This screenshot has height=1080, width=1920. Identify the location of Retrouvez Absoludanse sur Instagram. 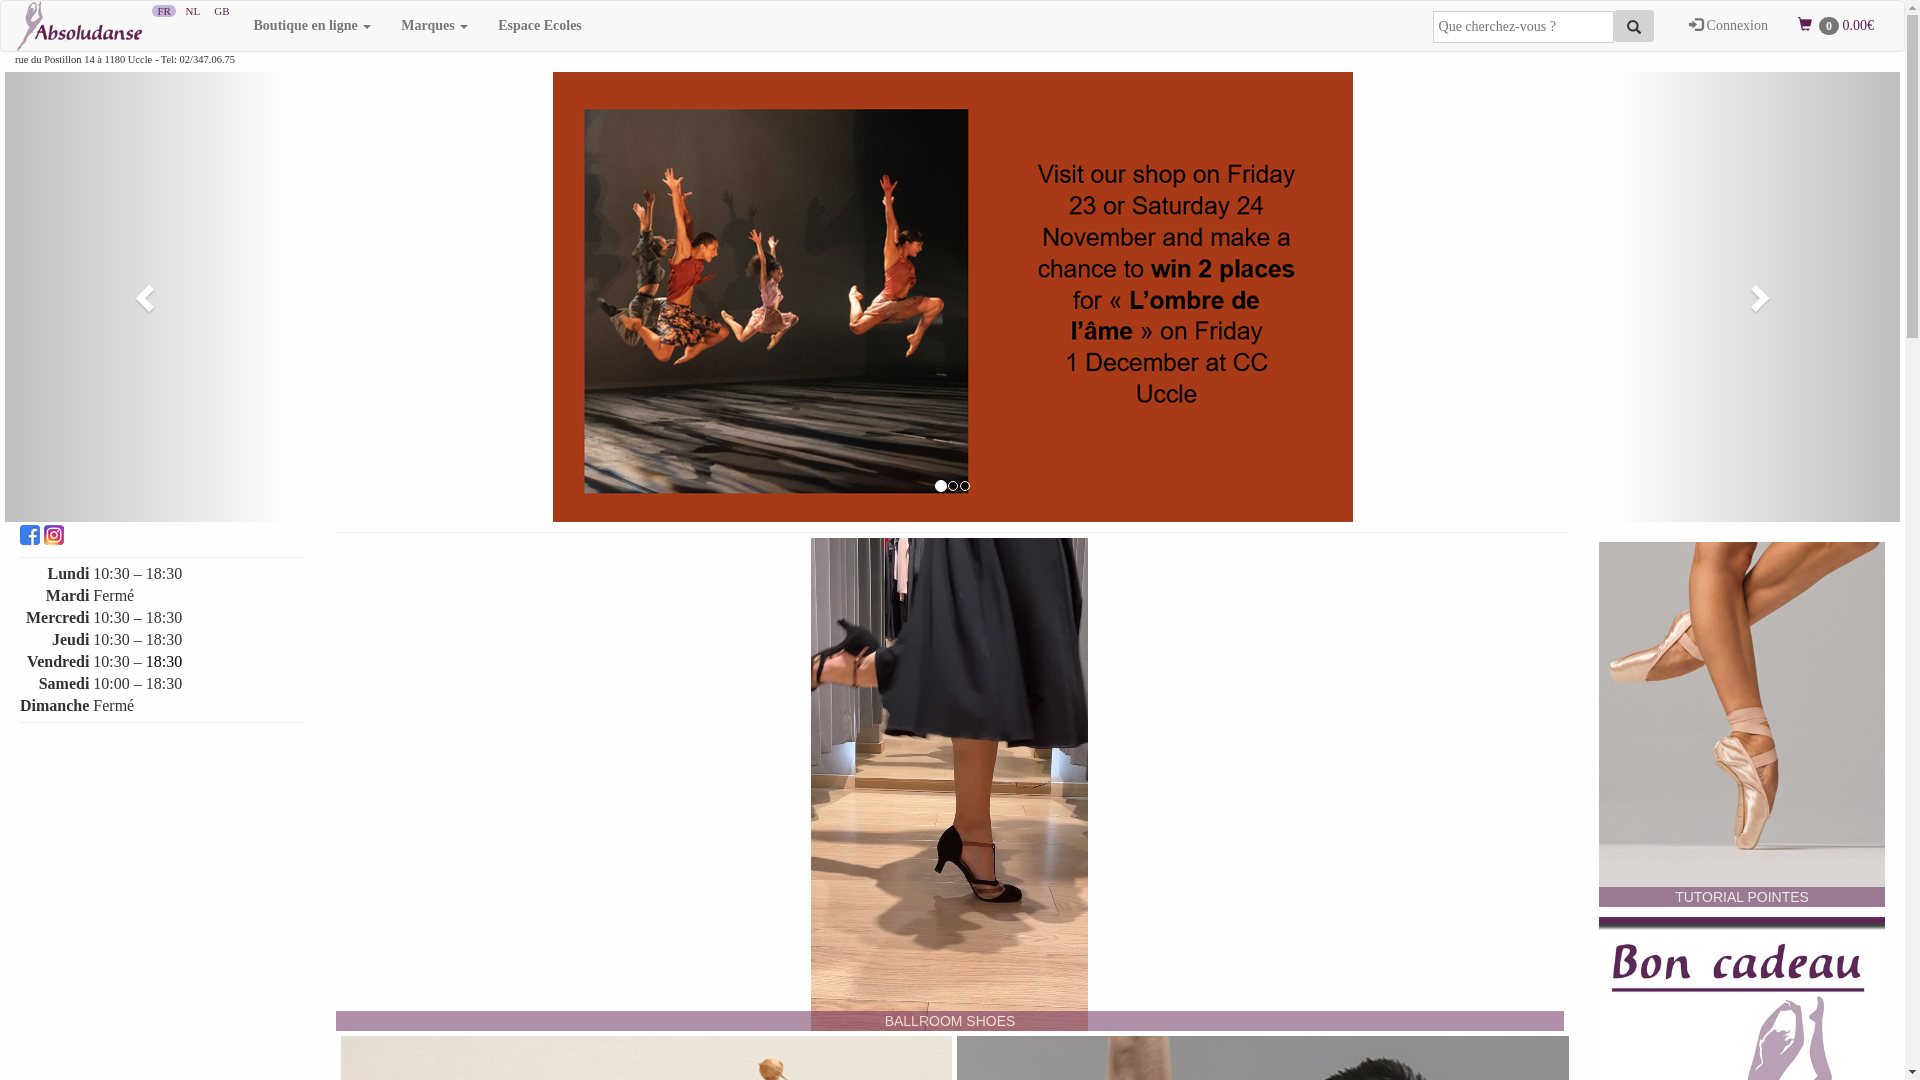
(54, 542).